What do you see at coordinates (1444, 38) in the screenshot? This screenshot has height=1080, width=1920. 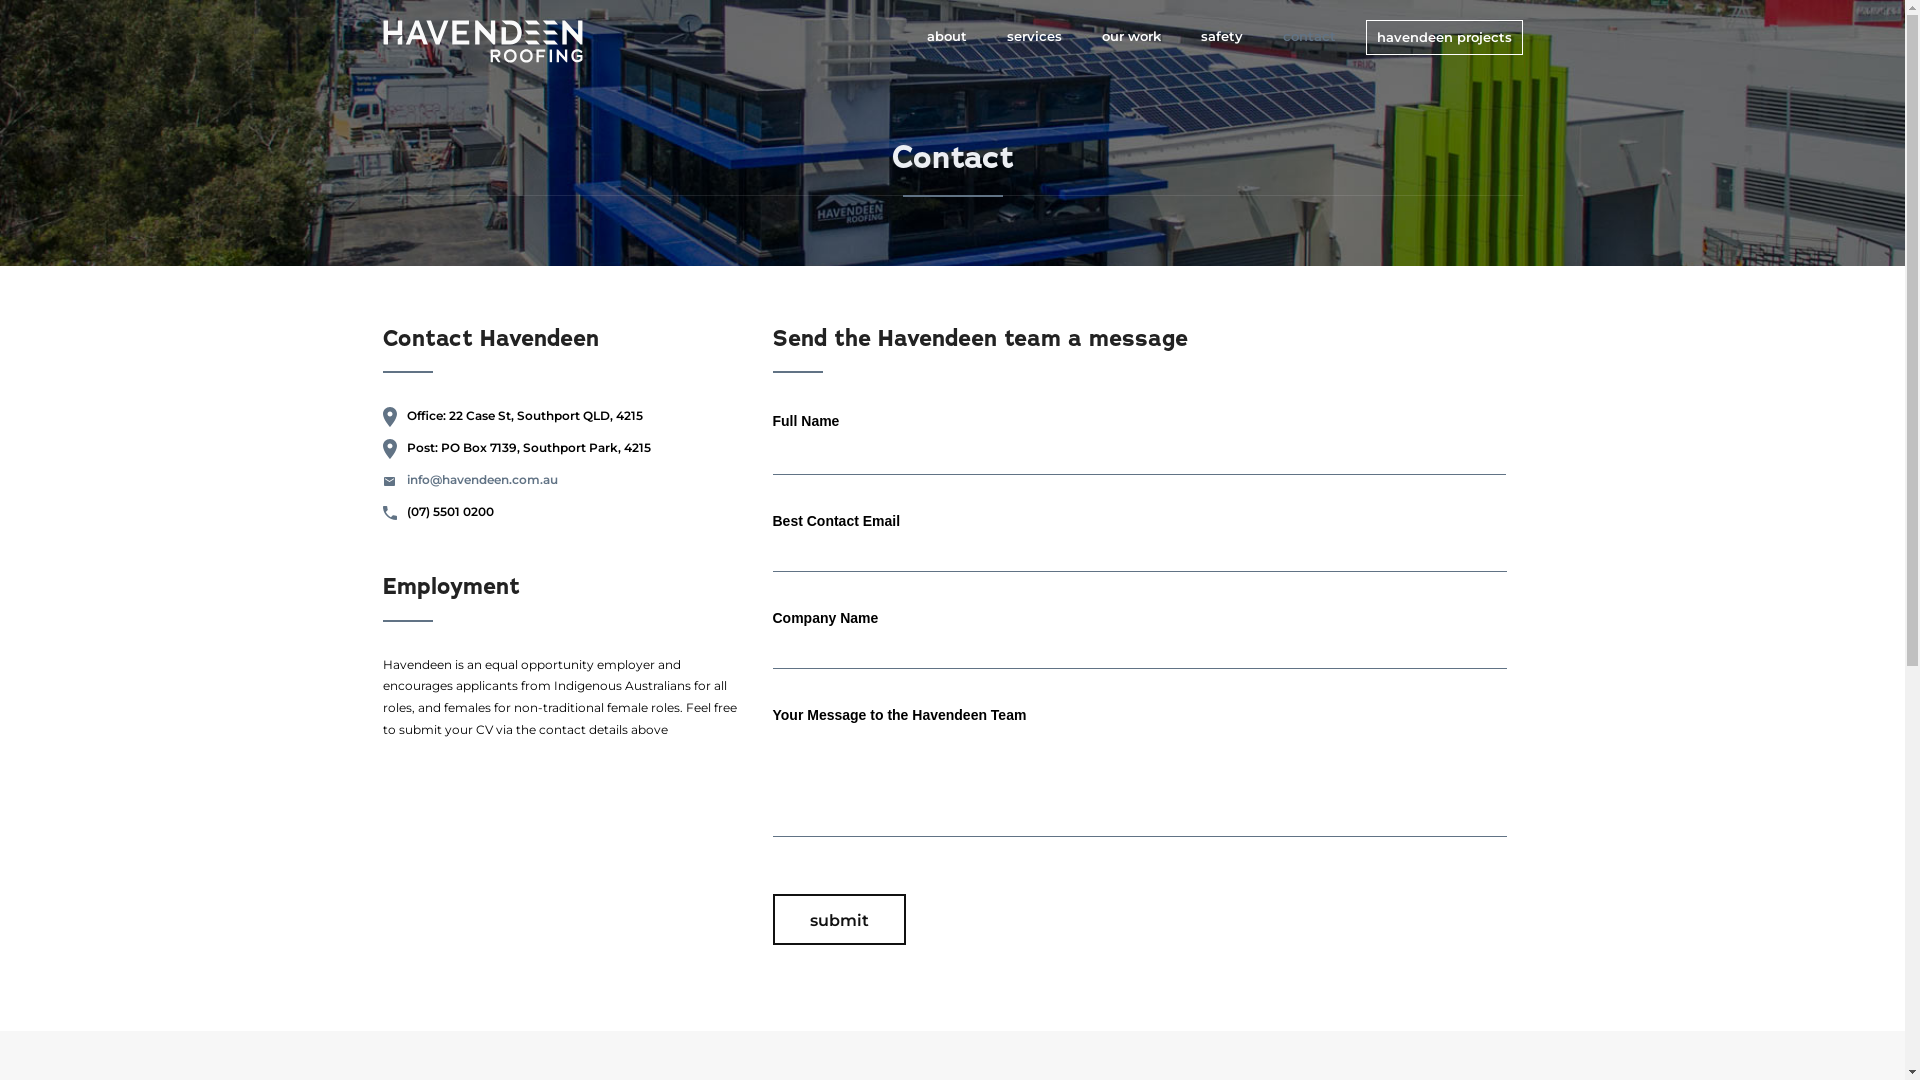 I see `havendeen projects` at bounding box center [1444, 38].